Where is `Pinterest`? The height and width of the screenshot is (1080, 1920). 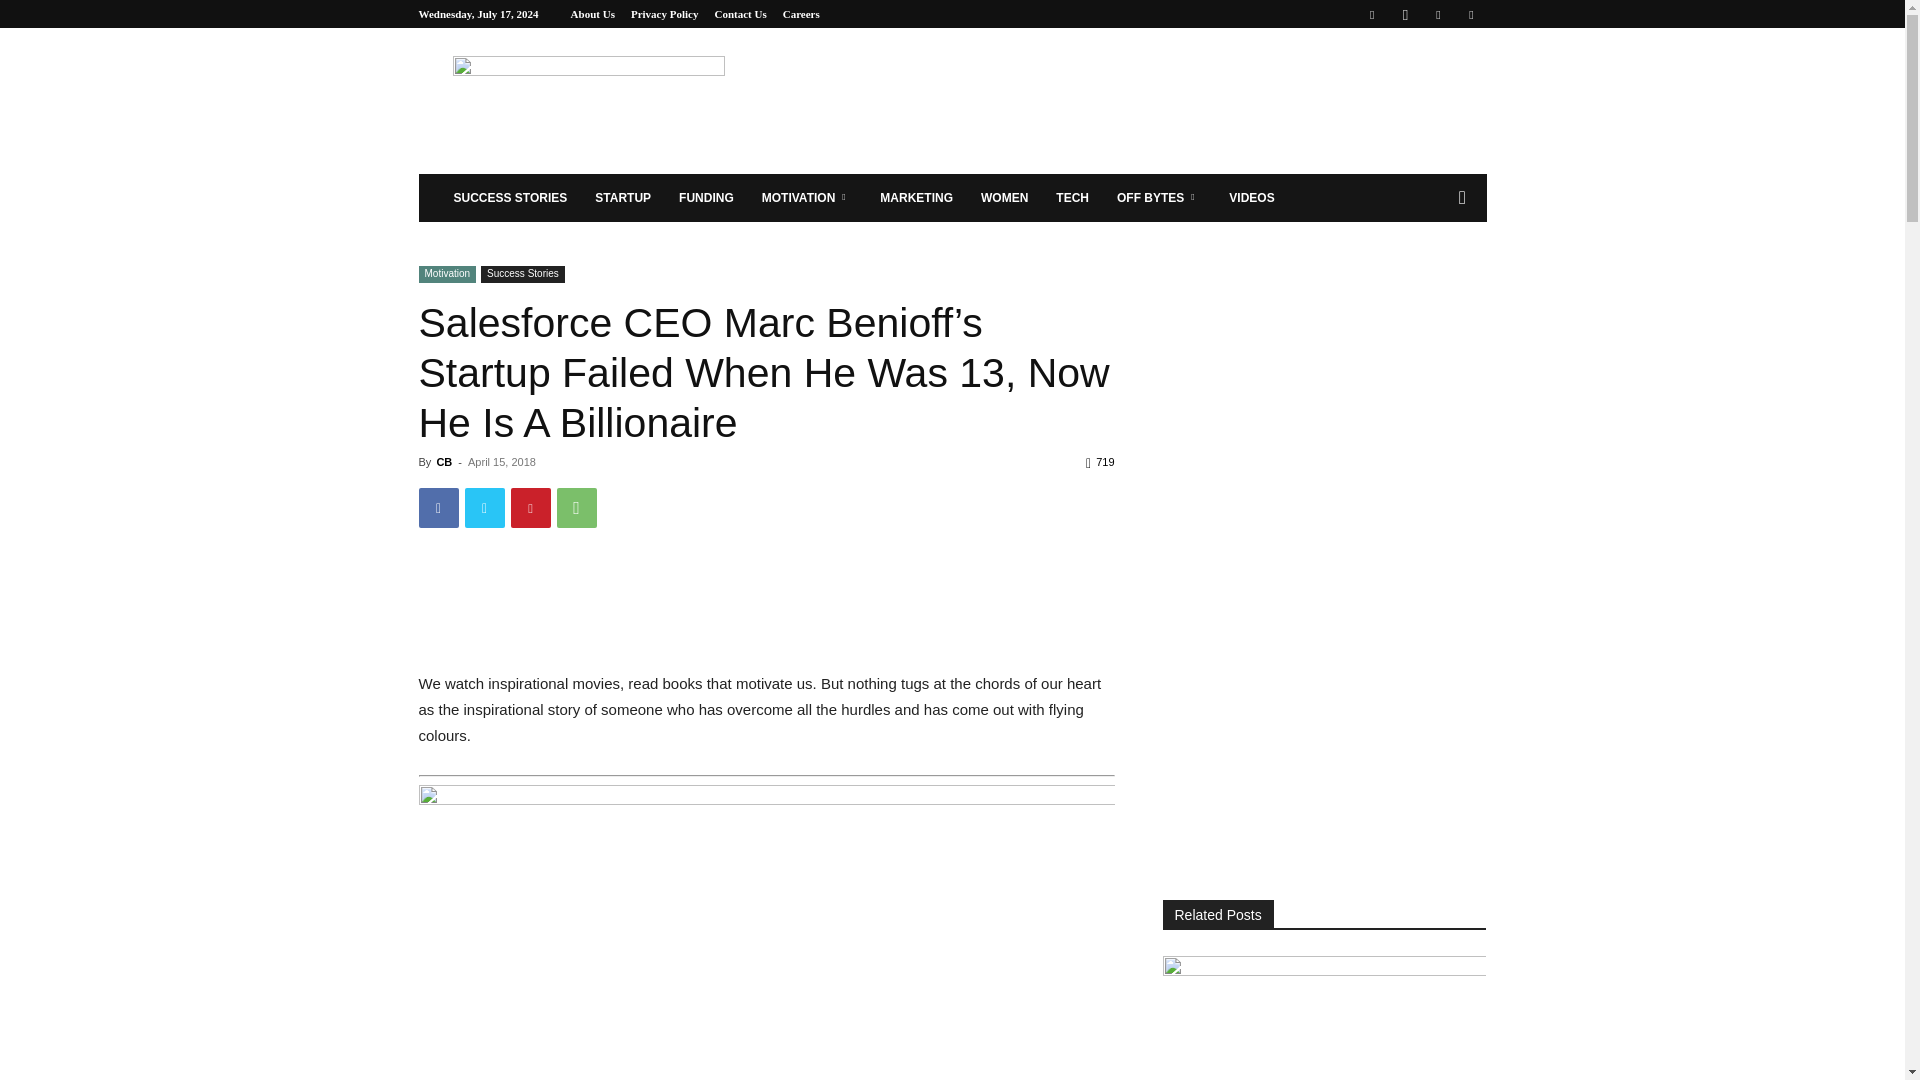
Pinterest is located at coordinates (1438, 14).